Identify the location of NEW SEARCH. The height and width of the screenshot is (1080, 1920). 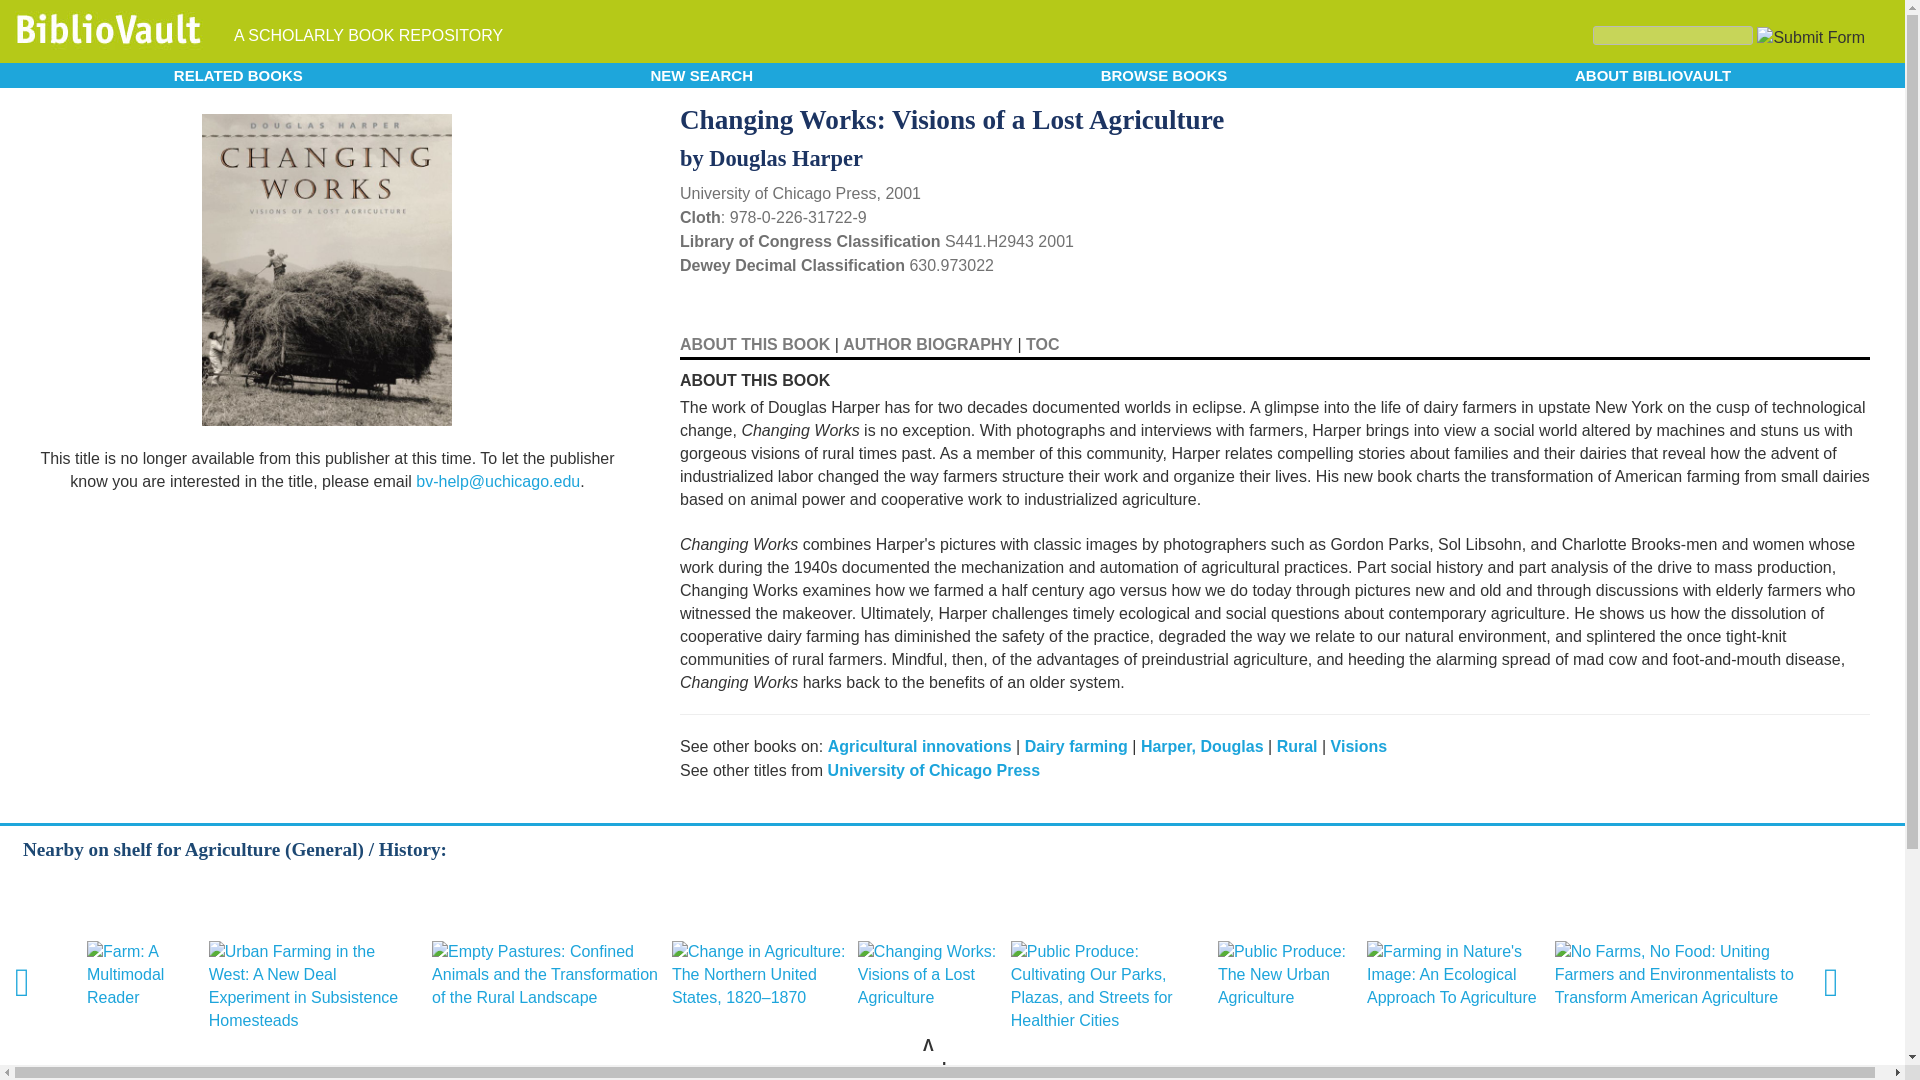
(702, 74).